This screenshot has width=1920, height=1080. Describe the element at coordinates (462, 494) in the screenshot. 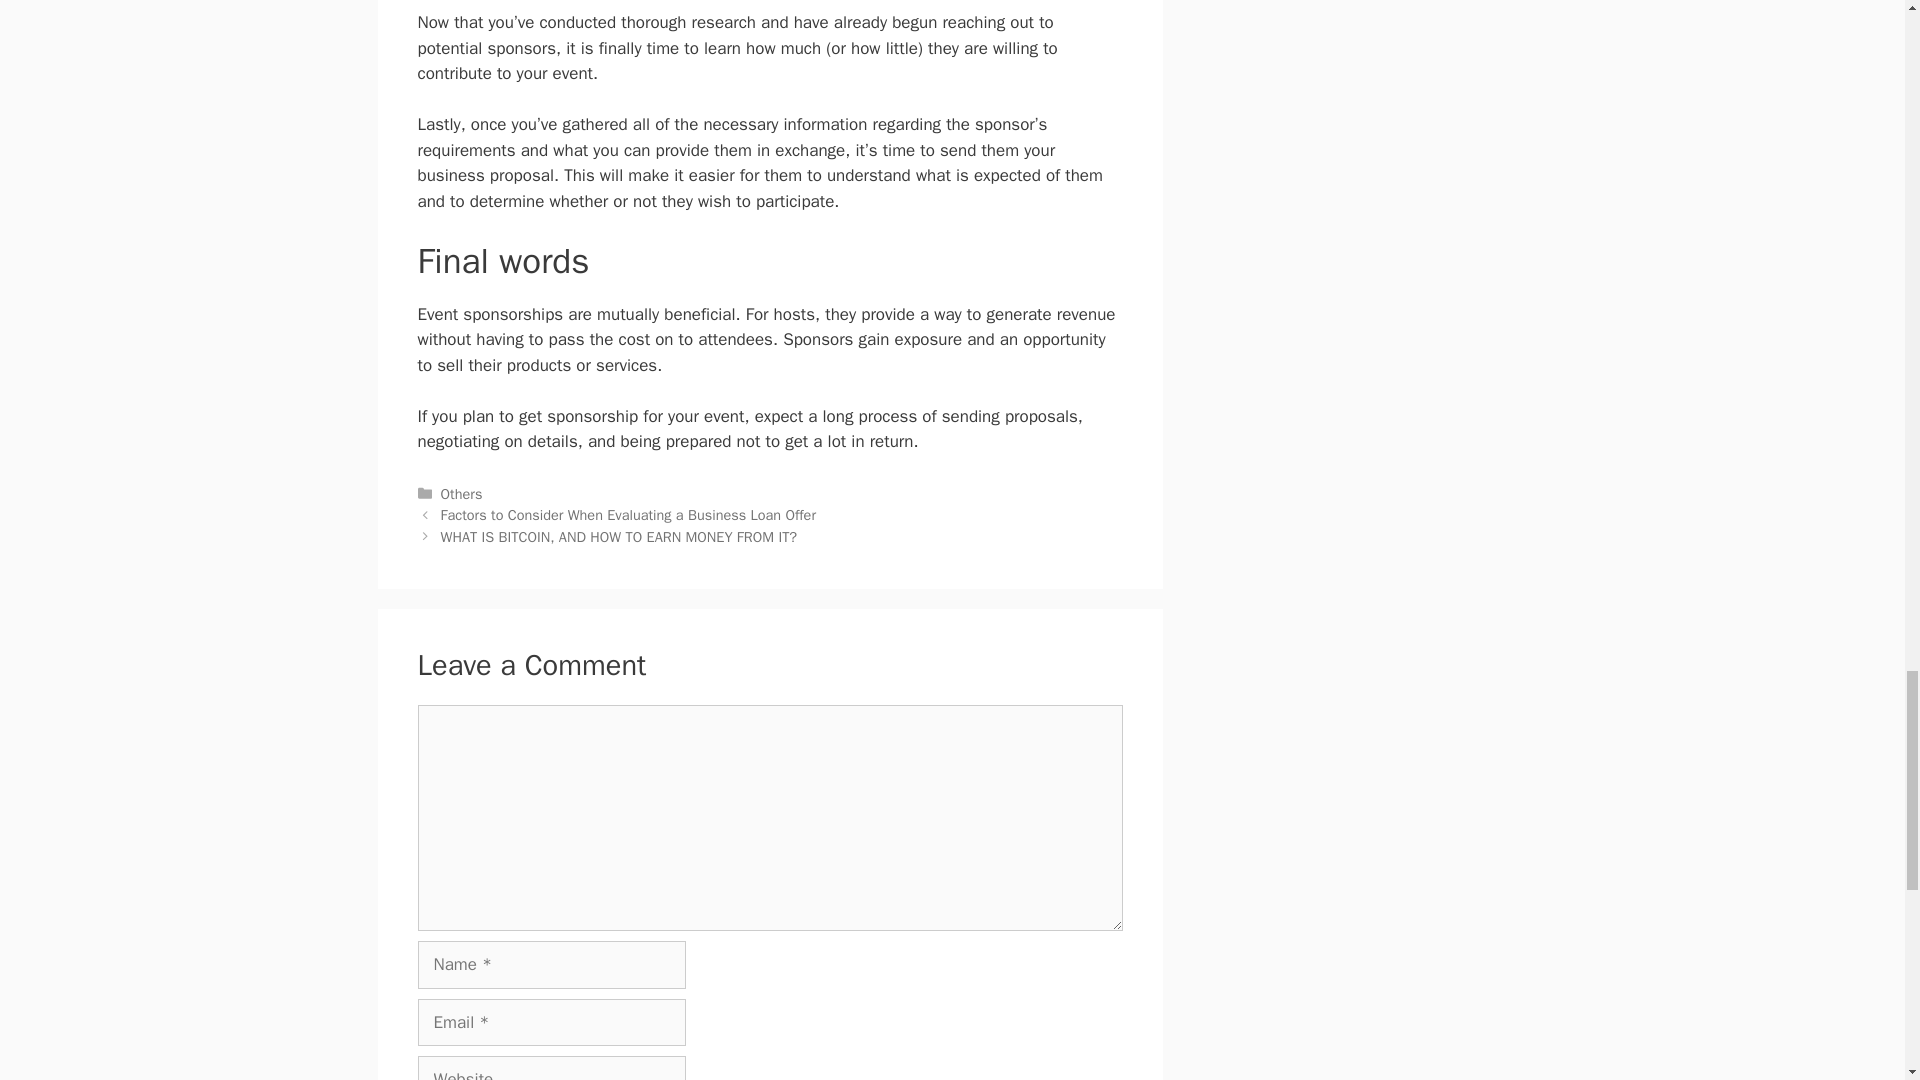

I see `Others` at that location.